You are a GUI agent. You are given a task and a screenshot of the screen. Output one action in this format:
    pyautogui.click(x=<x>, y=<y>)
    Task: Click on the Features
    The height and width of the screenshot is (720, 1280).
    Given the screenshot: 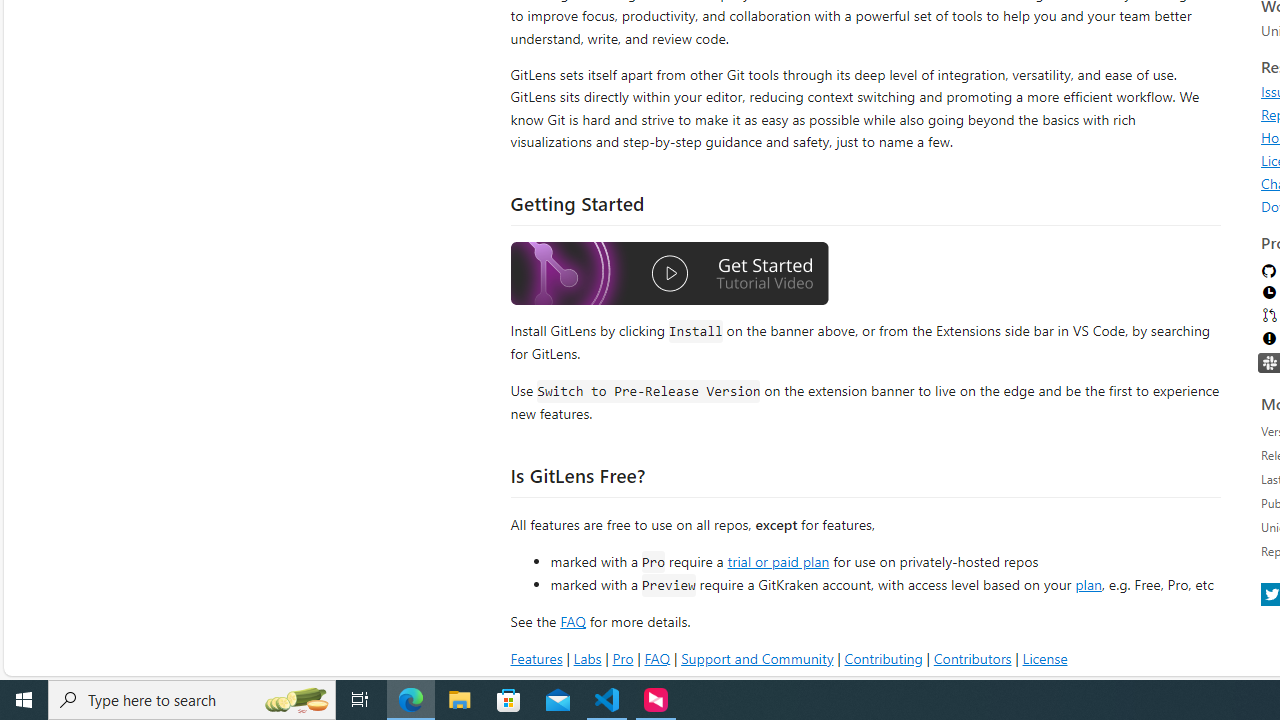 What is the action you would take?
    pyautogui.click(x=536, y=658)
    